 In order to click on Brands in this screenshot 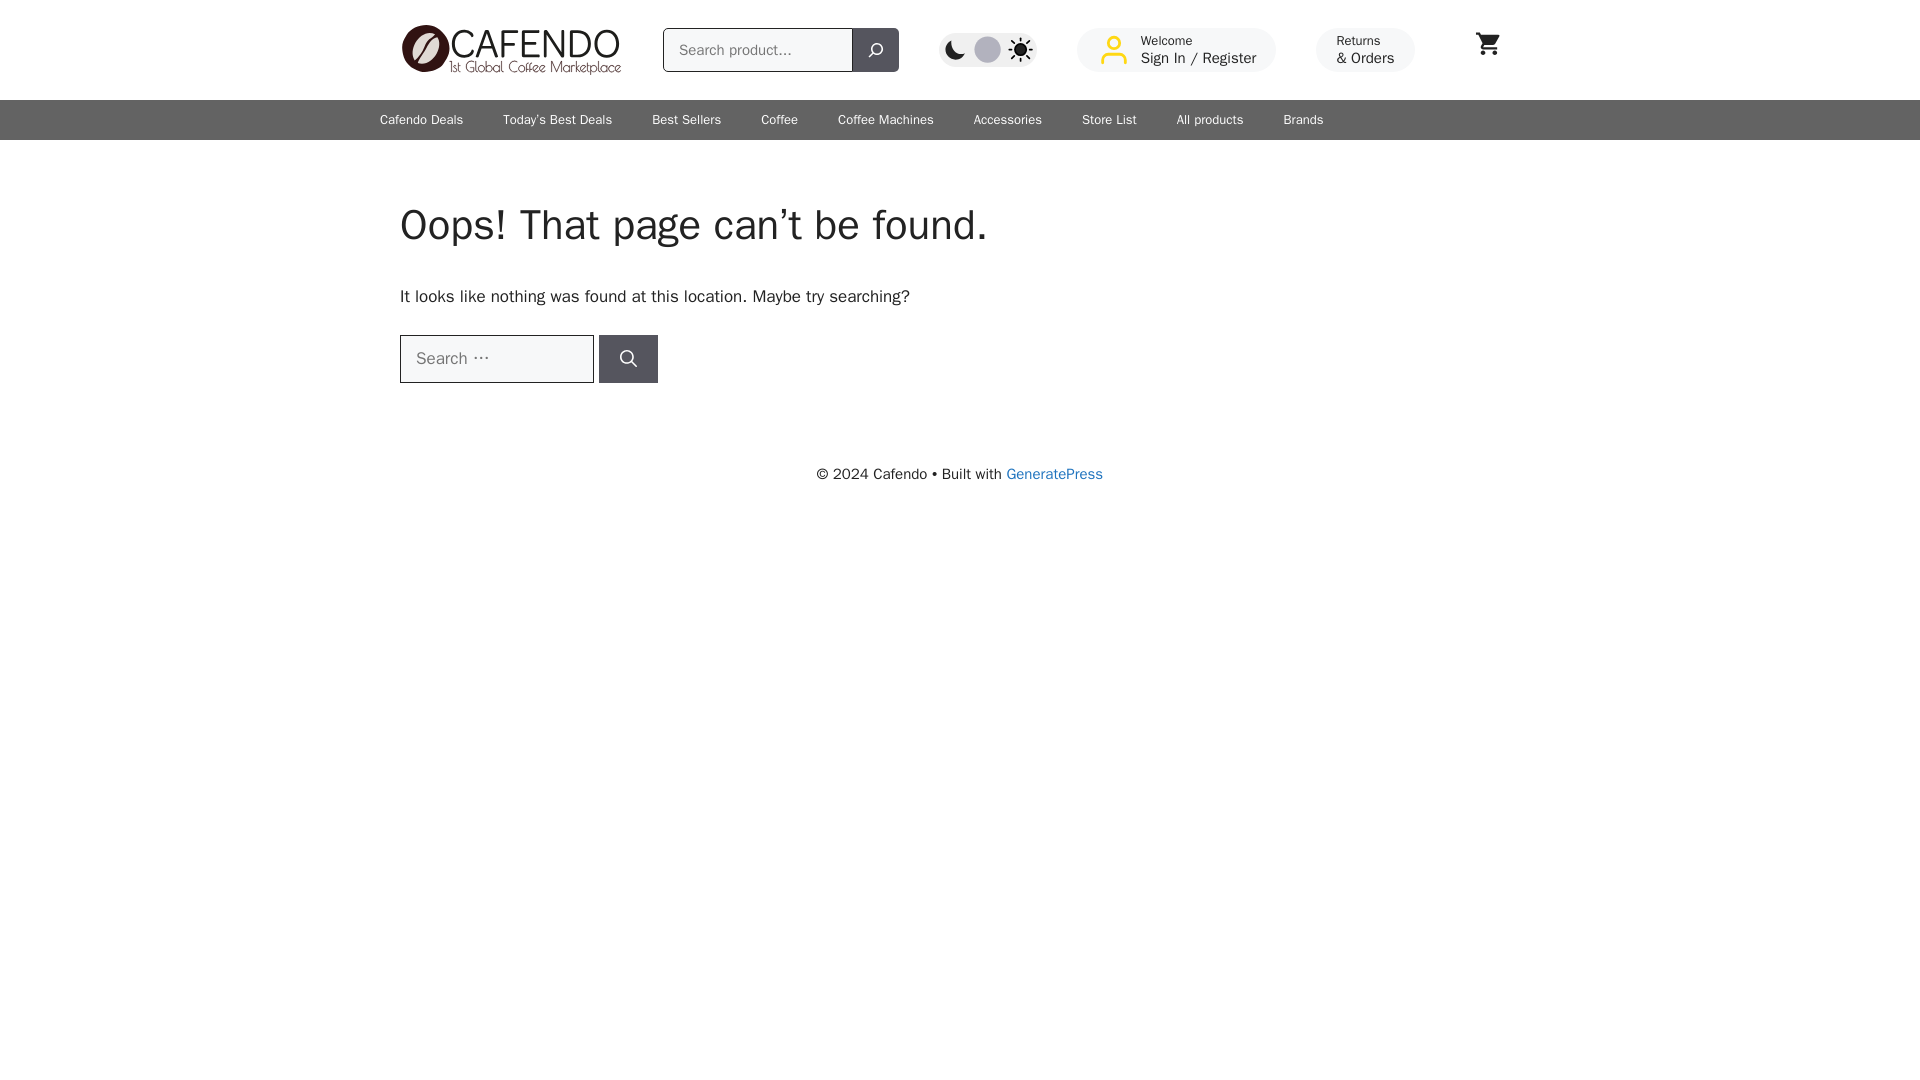, I will do `click(1302, 120)`.